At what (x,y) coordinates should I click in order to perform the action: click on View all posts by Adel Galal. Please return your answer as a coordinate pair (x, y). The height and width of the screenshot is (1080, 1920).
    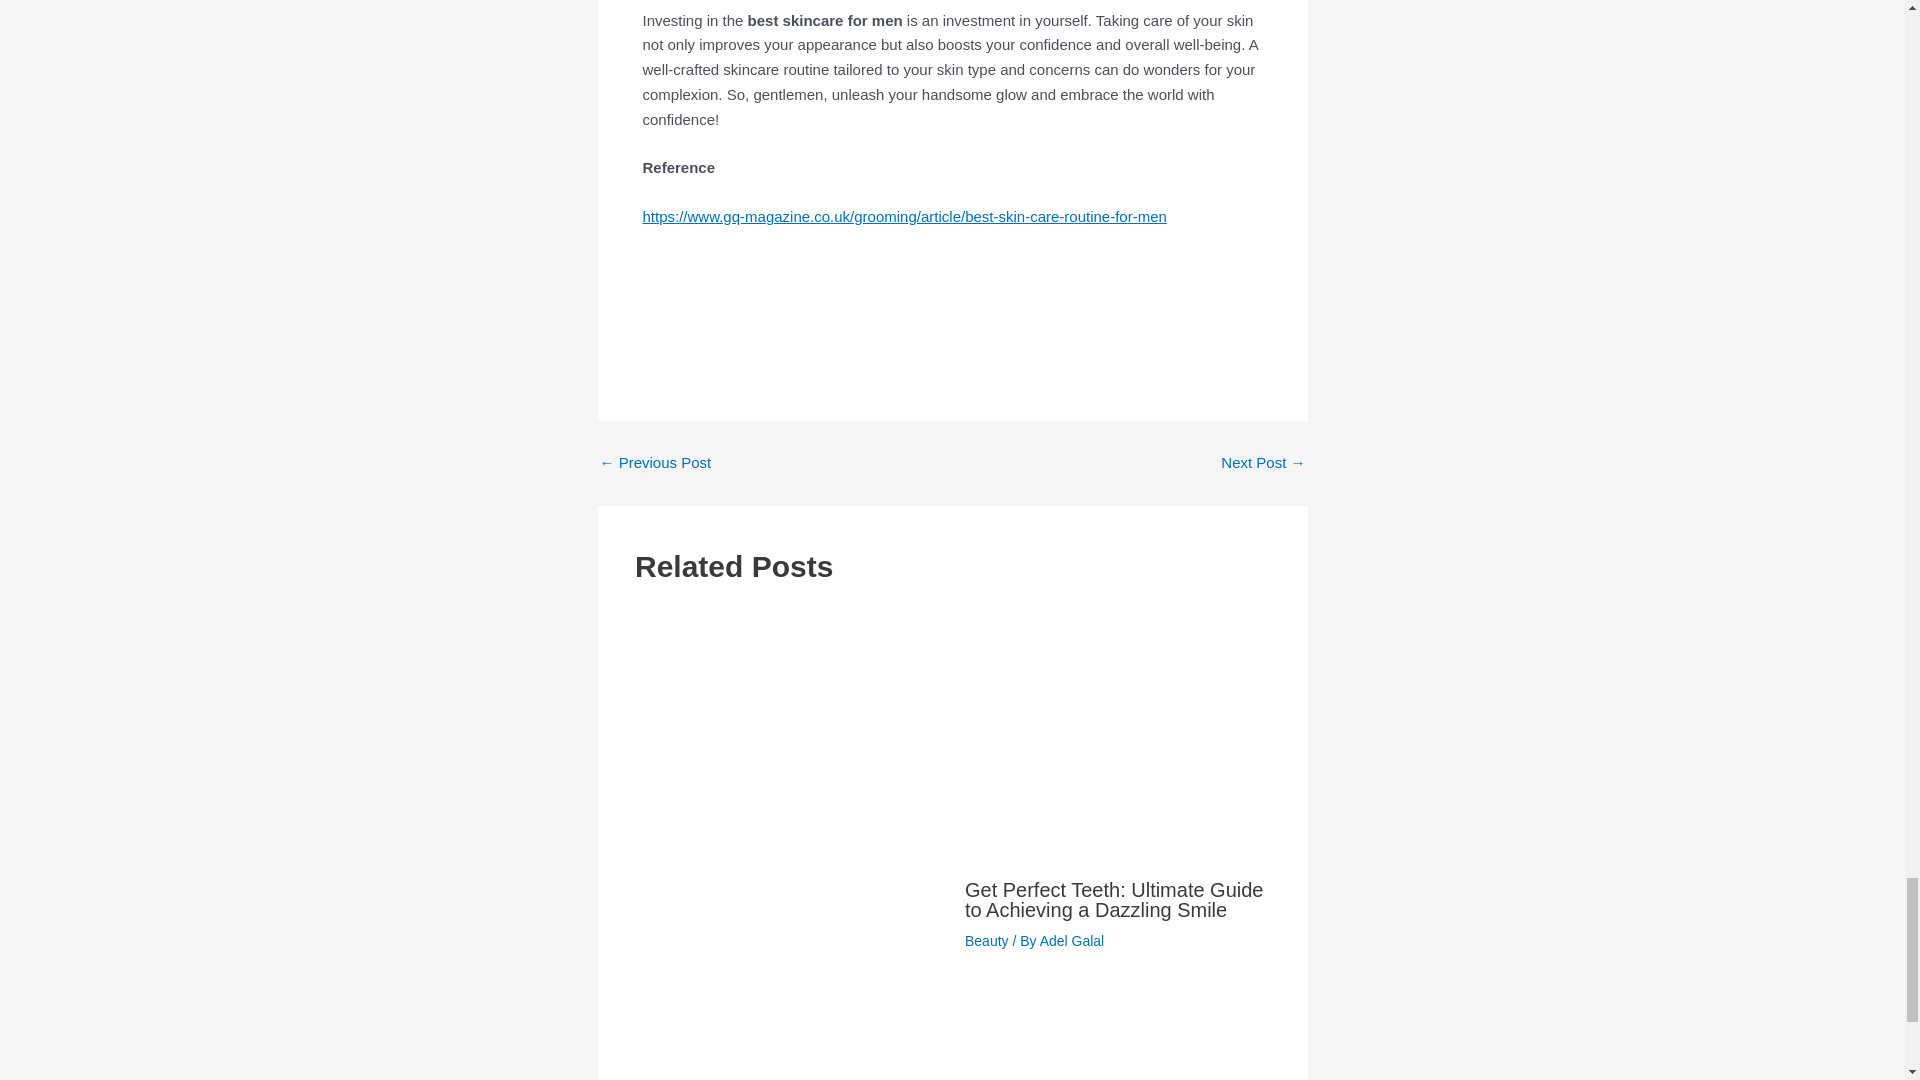
    Looking at the image, I should click on (1072, 941).